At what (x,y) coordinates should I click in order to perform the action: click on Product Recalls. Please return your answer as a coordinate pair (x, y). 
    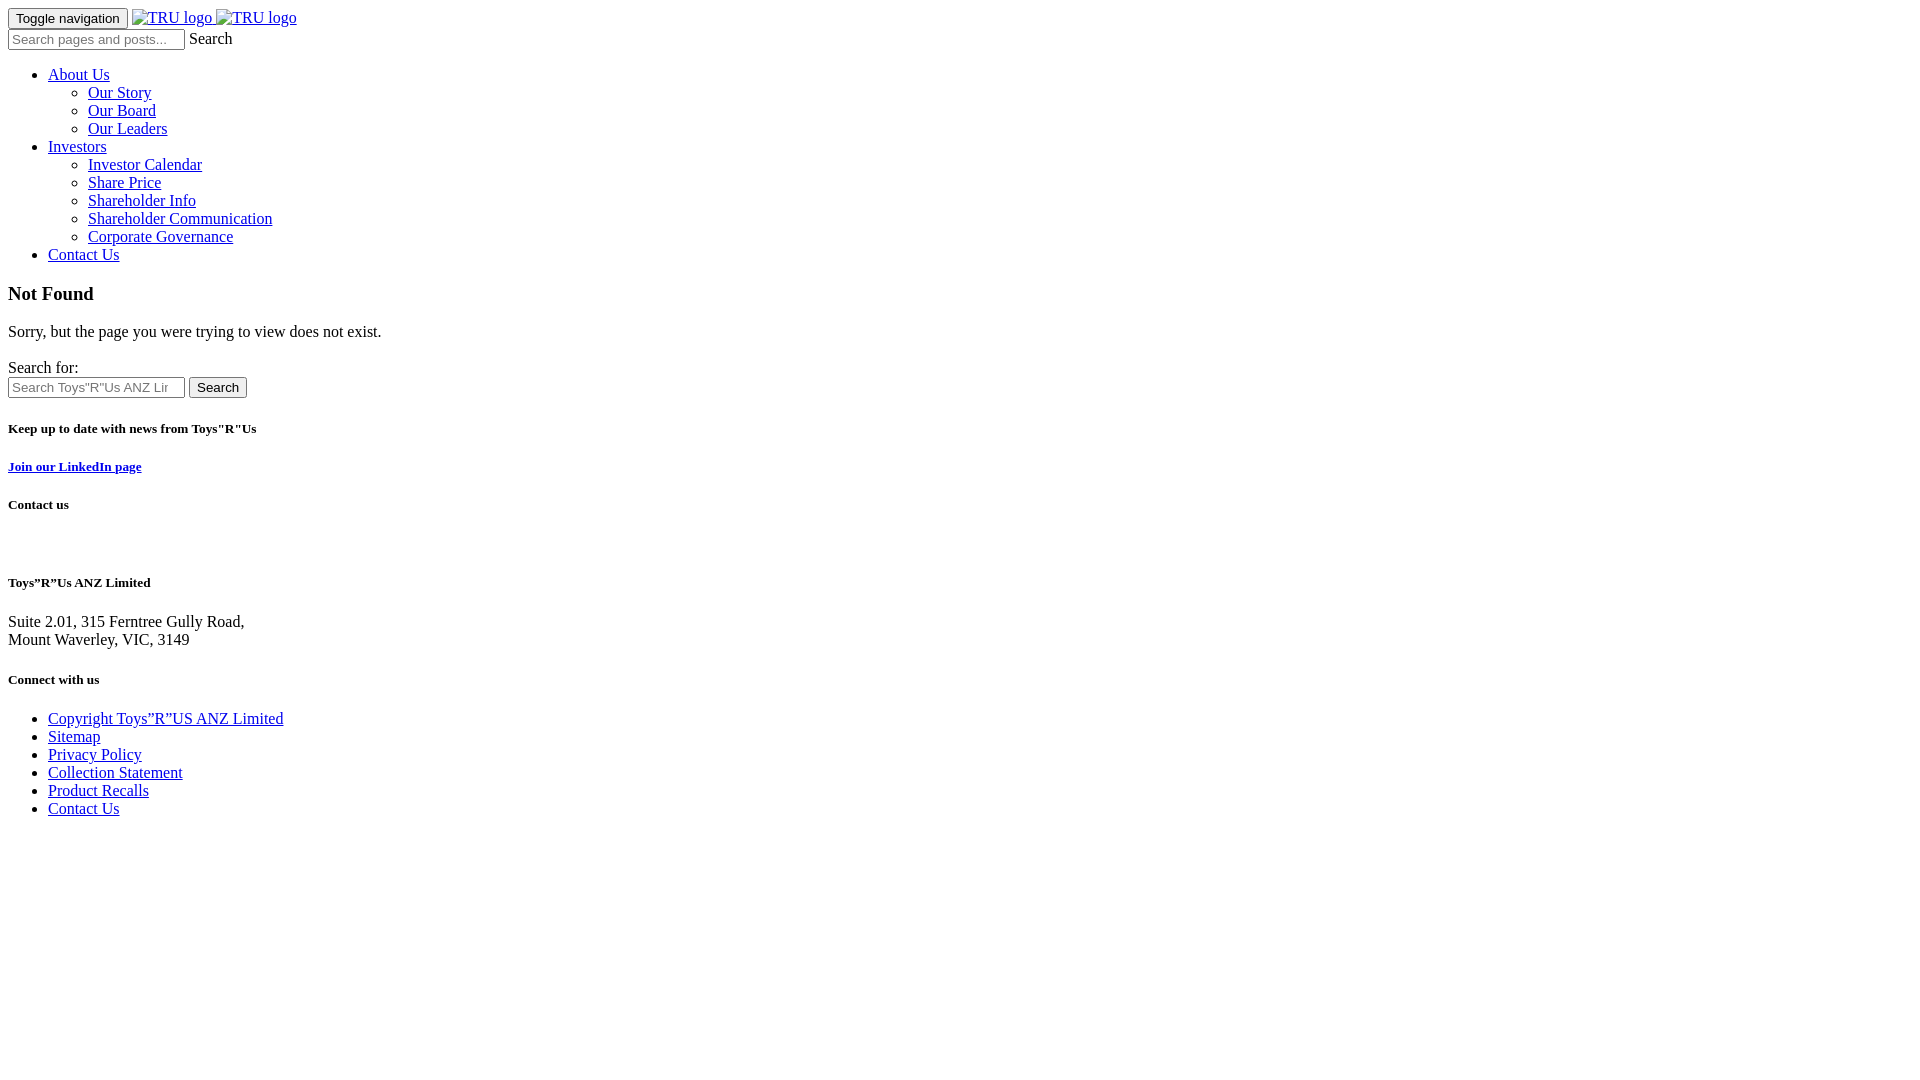
    Looking at the image, I should click on (98, 790).